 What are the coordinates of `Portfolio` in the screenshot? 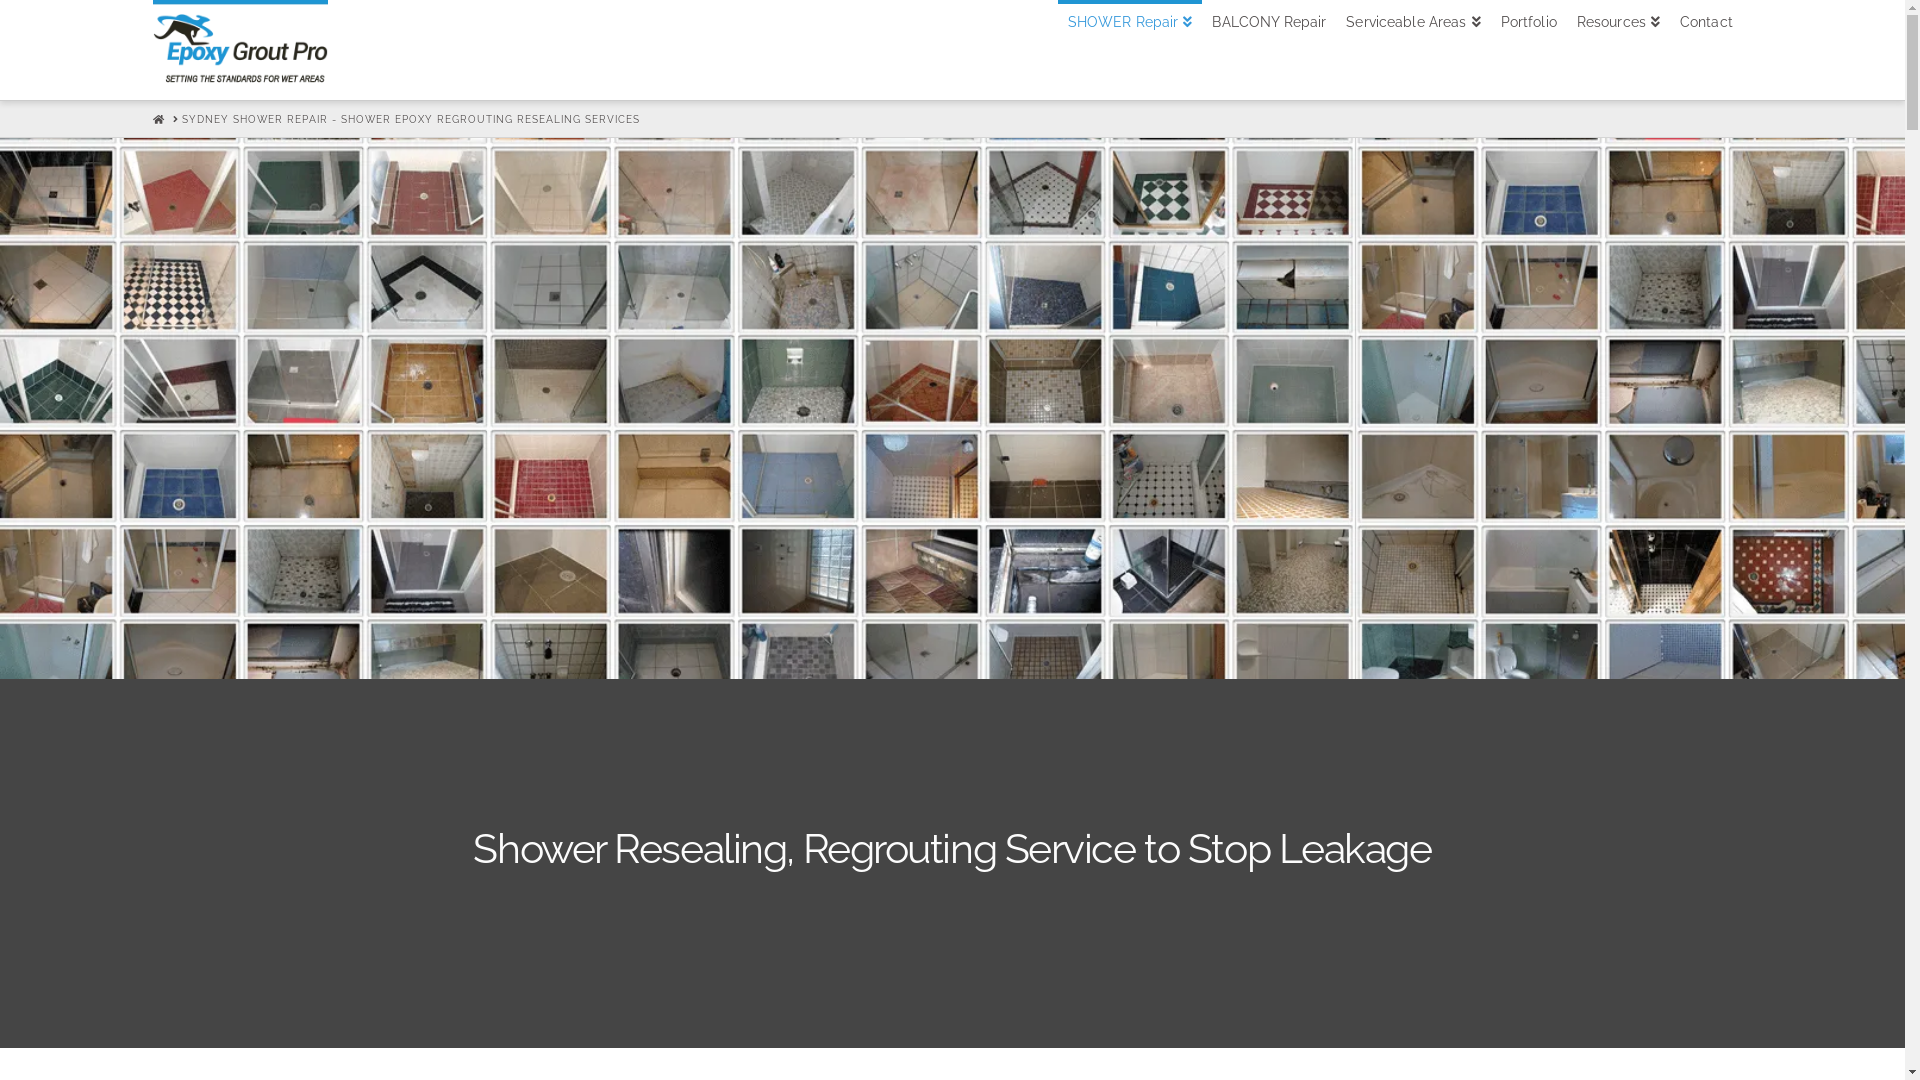 It's located at (1529, 50).